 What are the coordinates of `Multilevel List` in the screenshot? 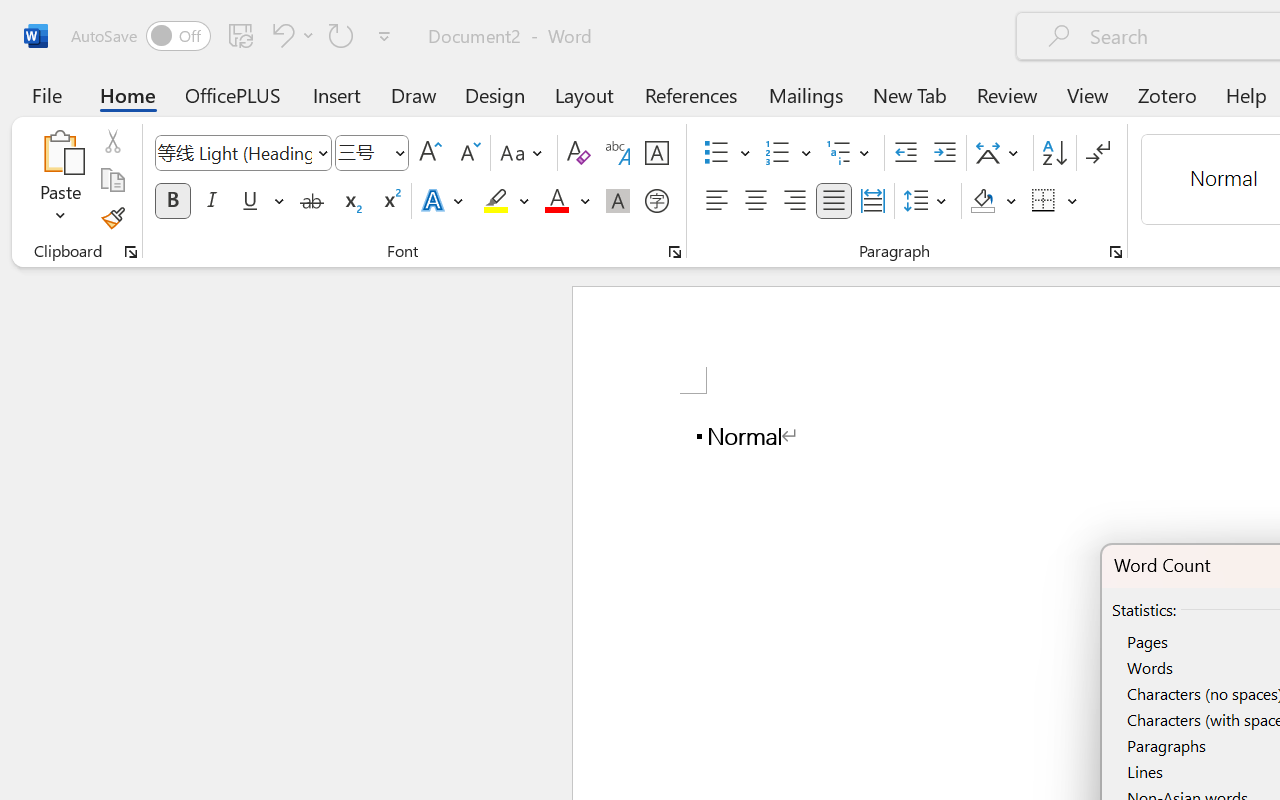 It's located at (850, 153).